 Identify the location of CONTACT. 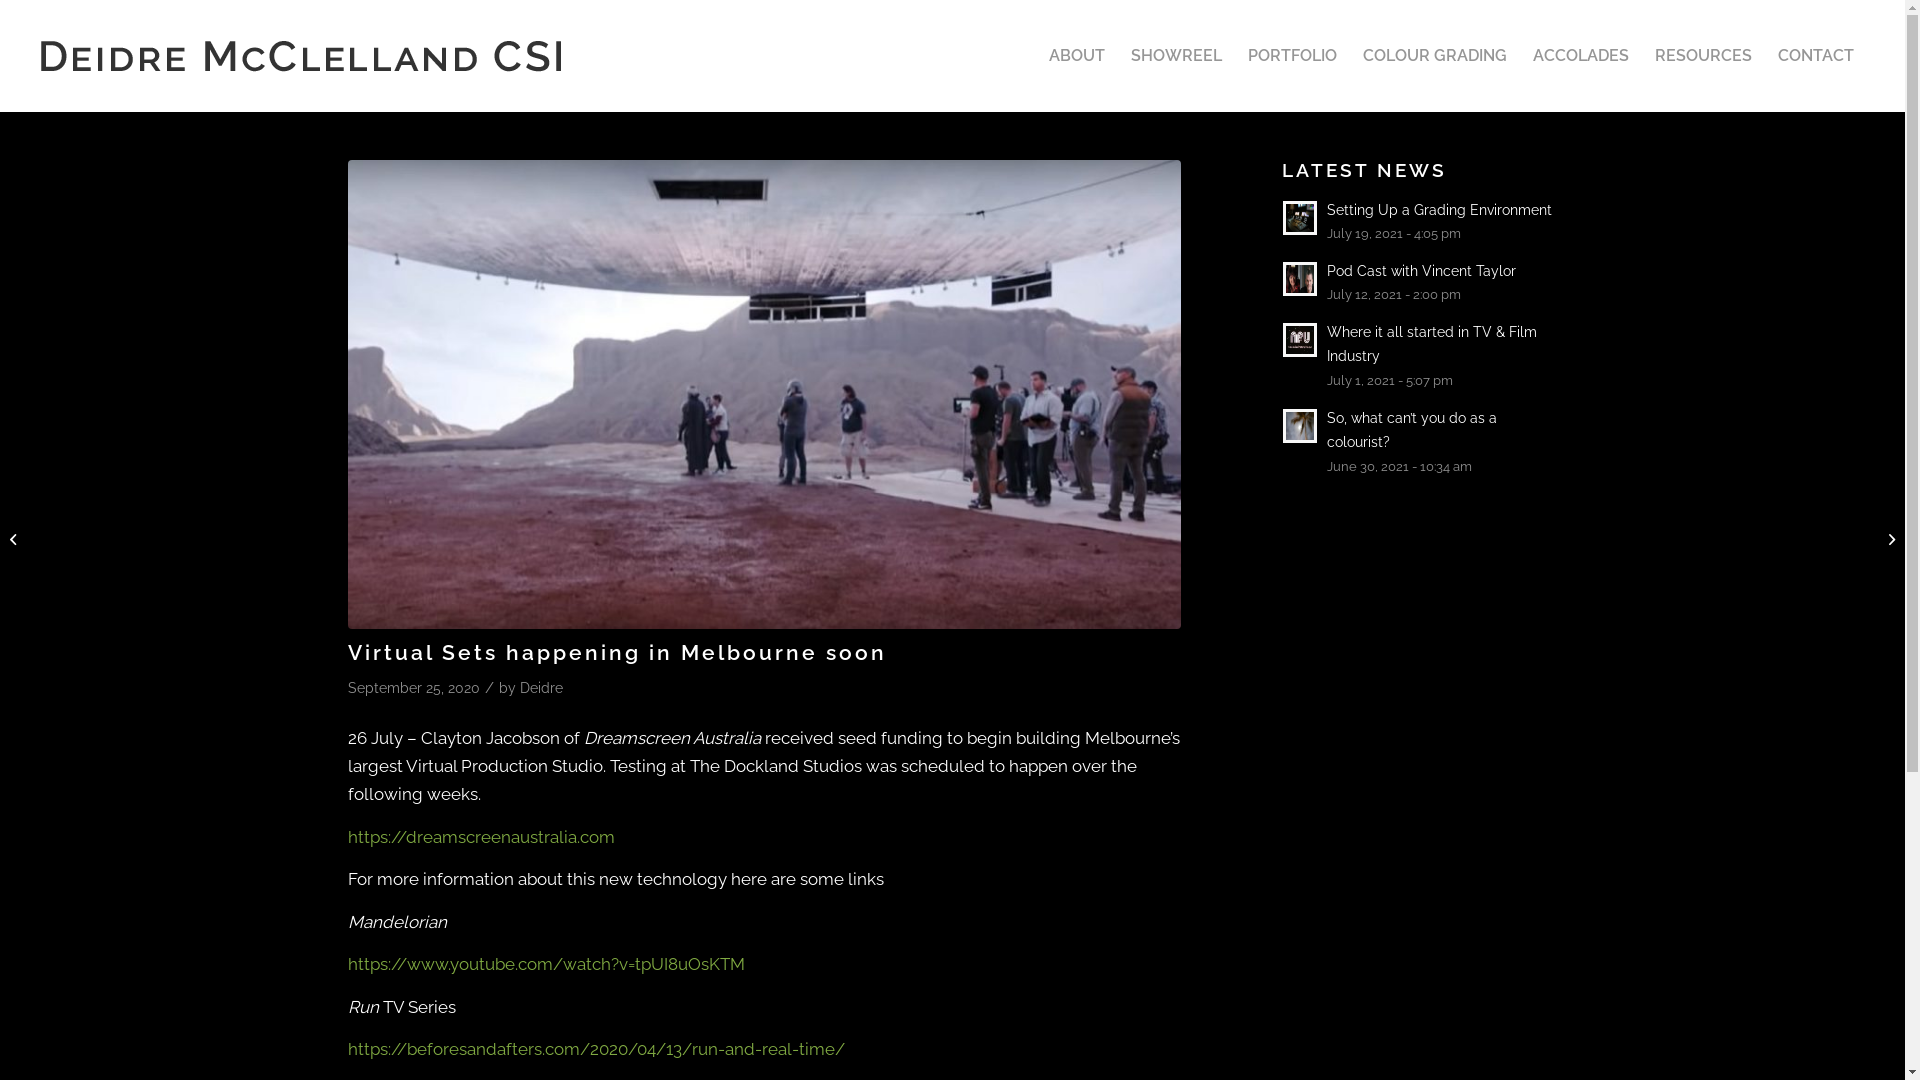
(1816, 56).